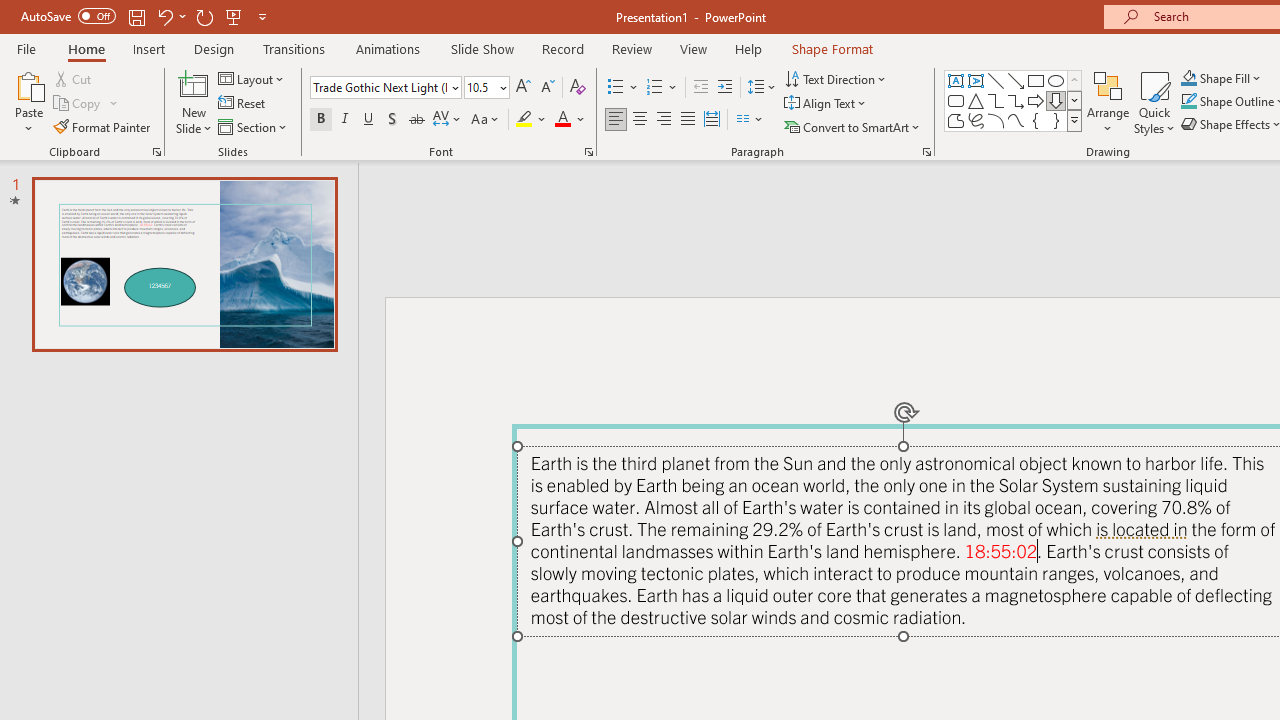 This screenshot has width=1280, height=720. Describe the element at coordinates (502, 87) in the screenshot. I see `Open` at that location.